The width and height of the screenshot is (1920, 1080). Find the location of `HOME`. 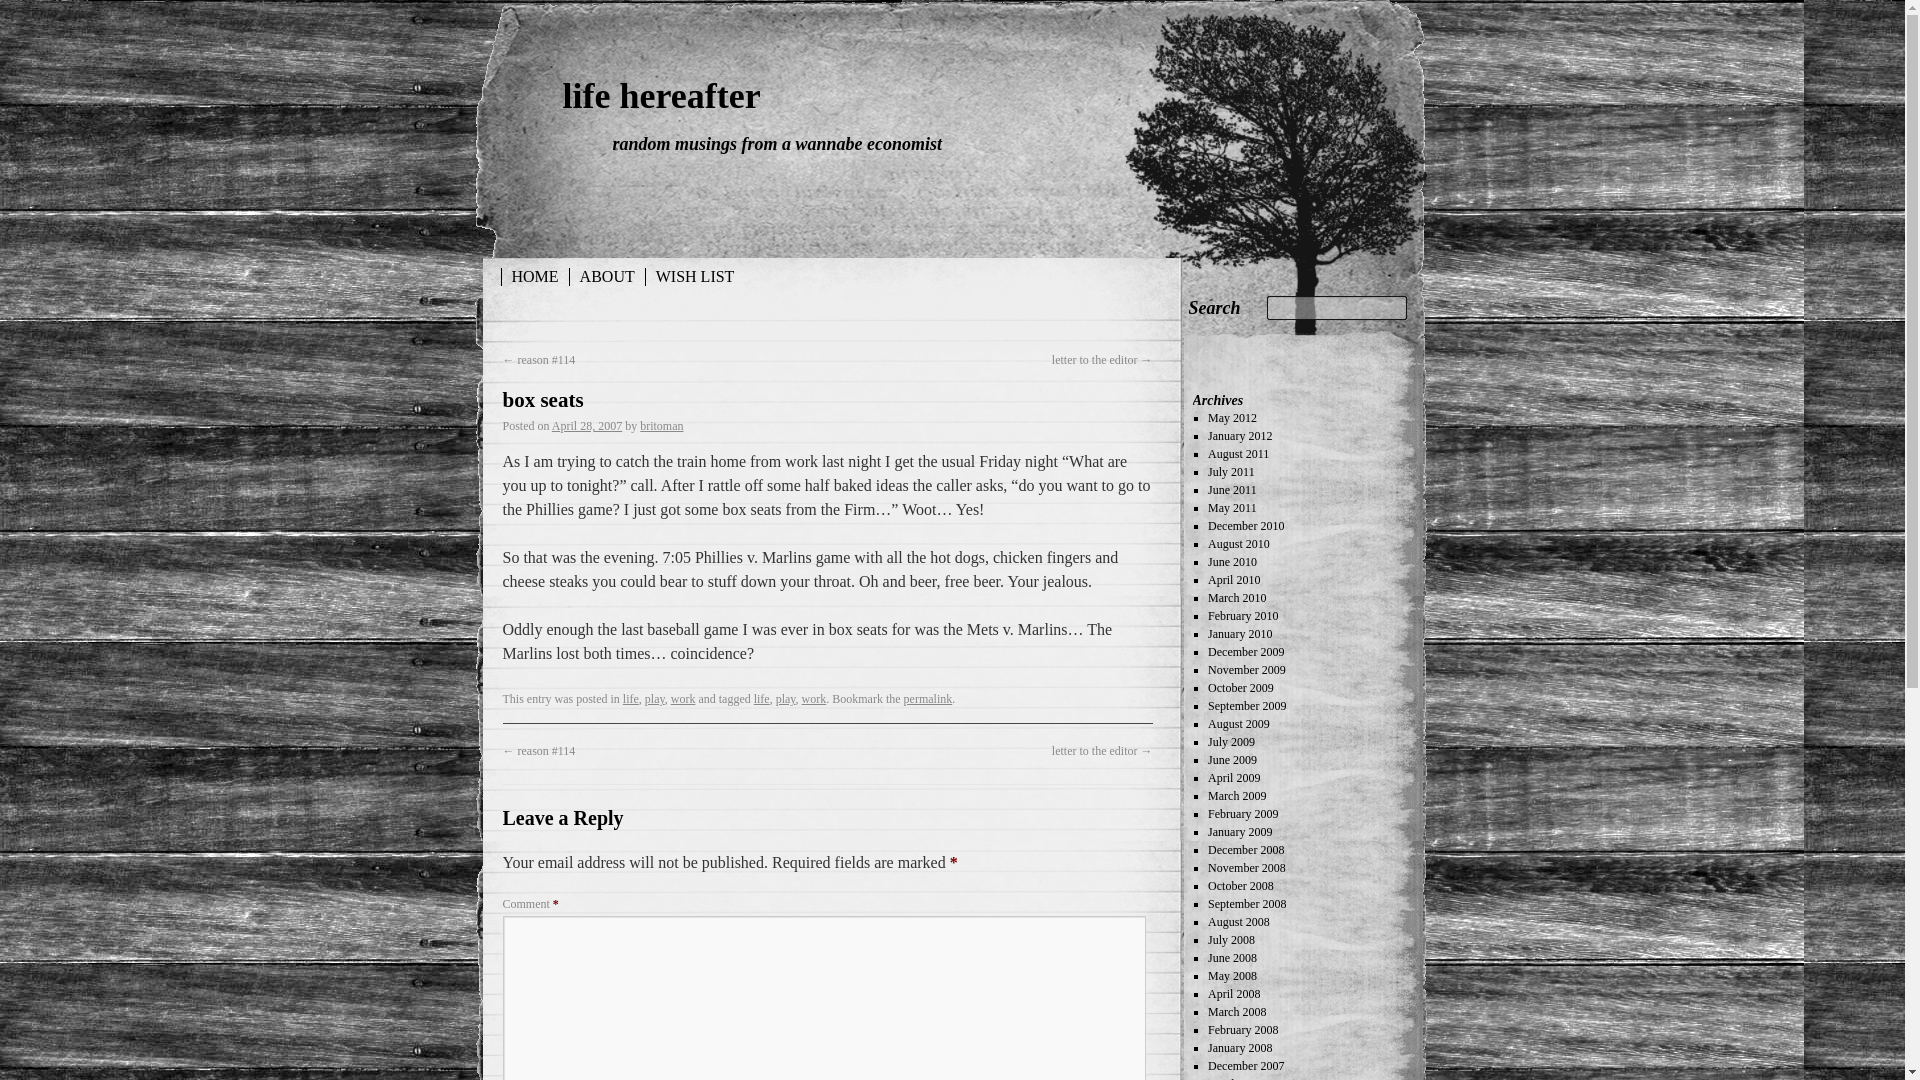

HOME is located at coordinates (534, 276).